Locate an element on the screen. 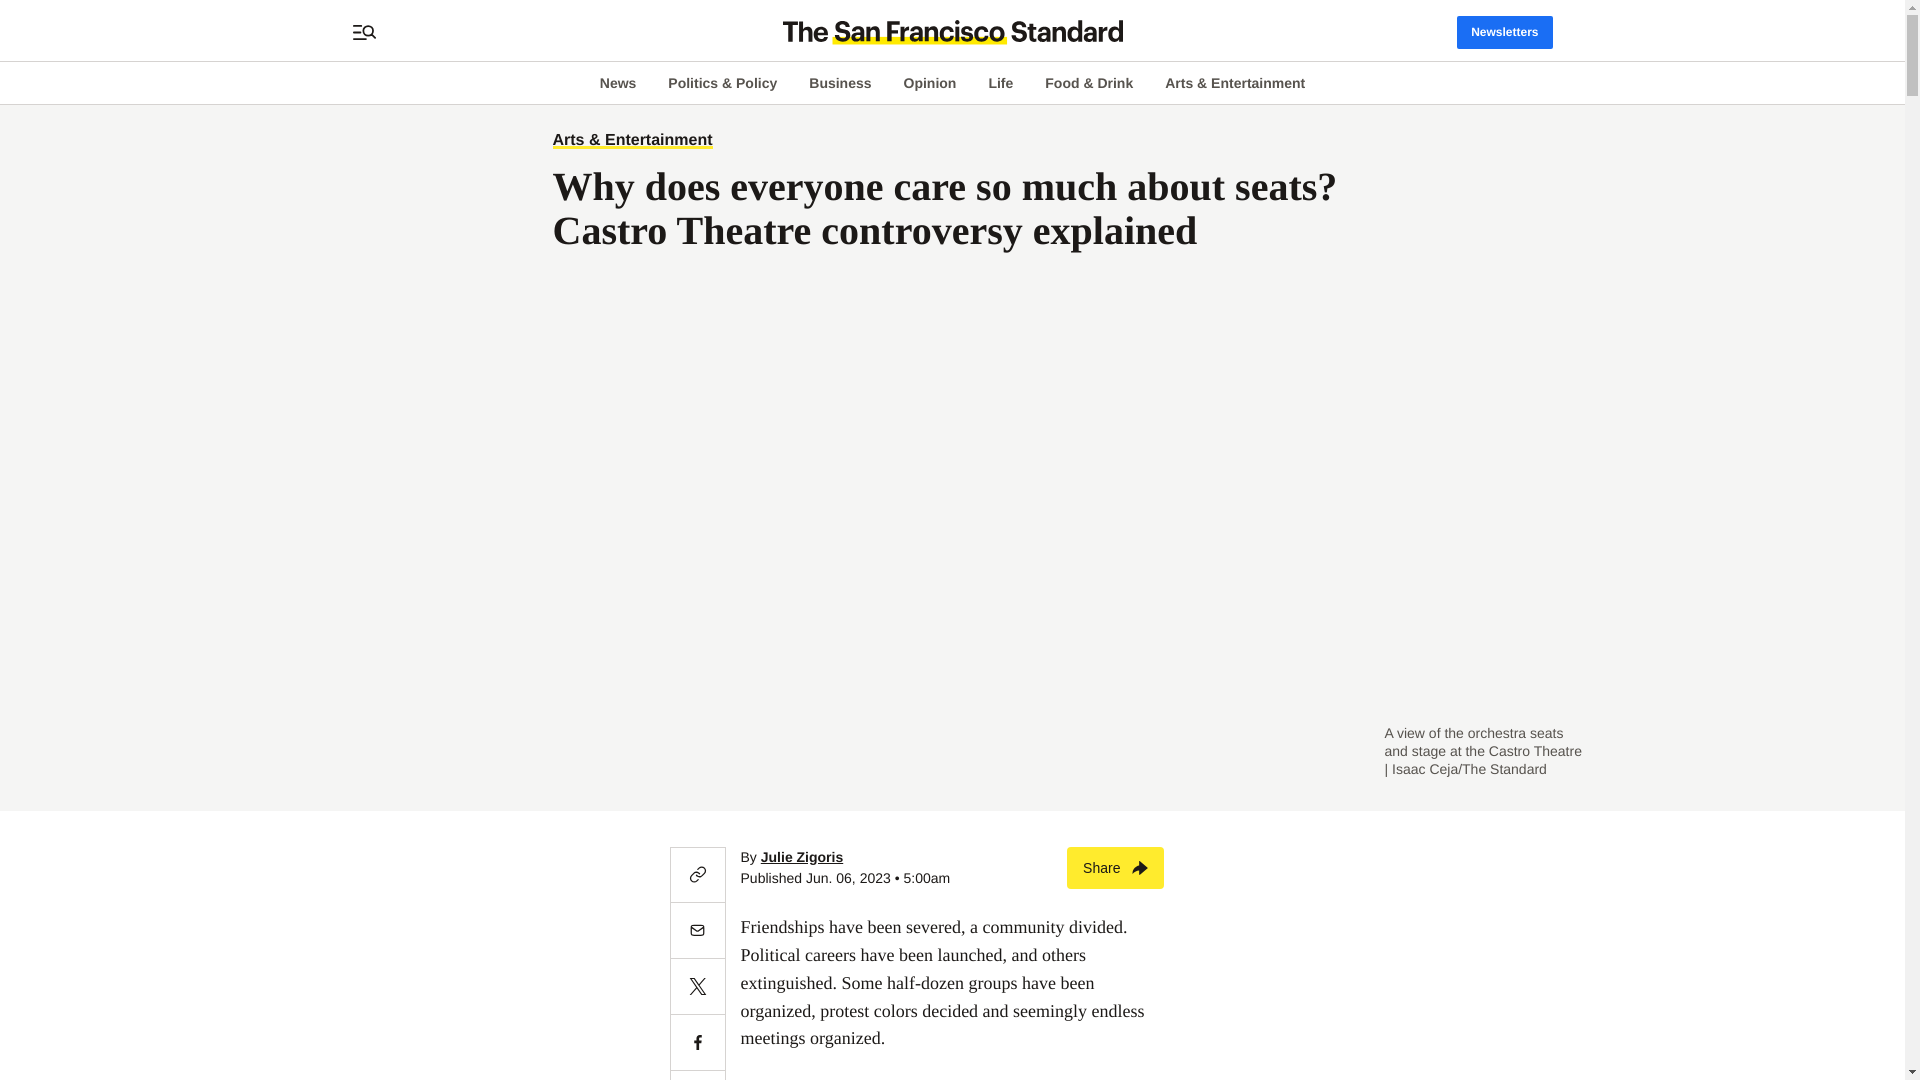  Julie Zigoris is located at coordinates (801, 856).